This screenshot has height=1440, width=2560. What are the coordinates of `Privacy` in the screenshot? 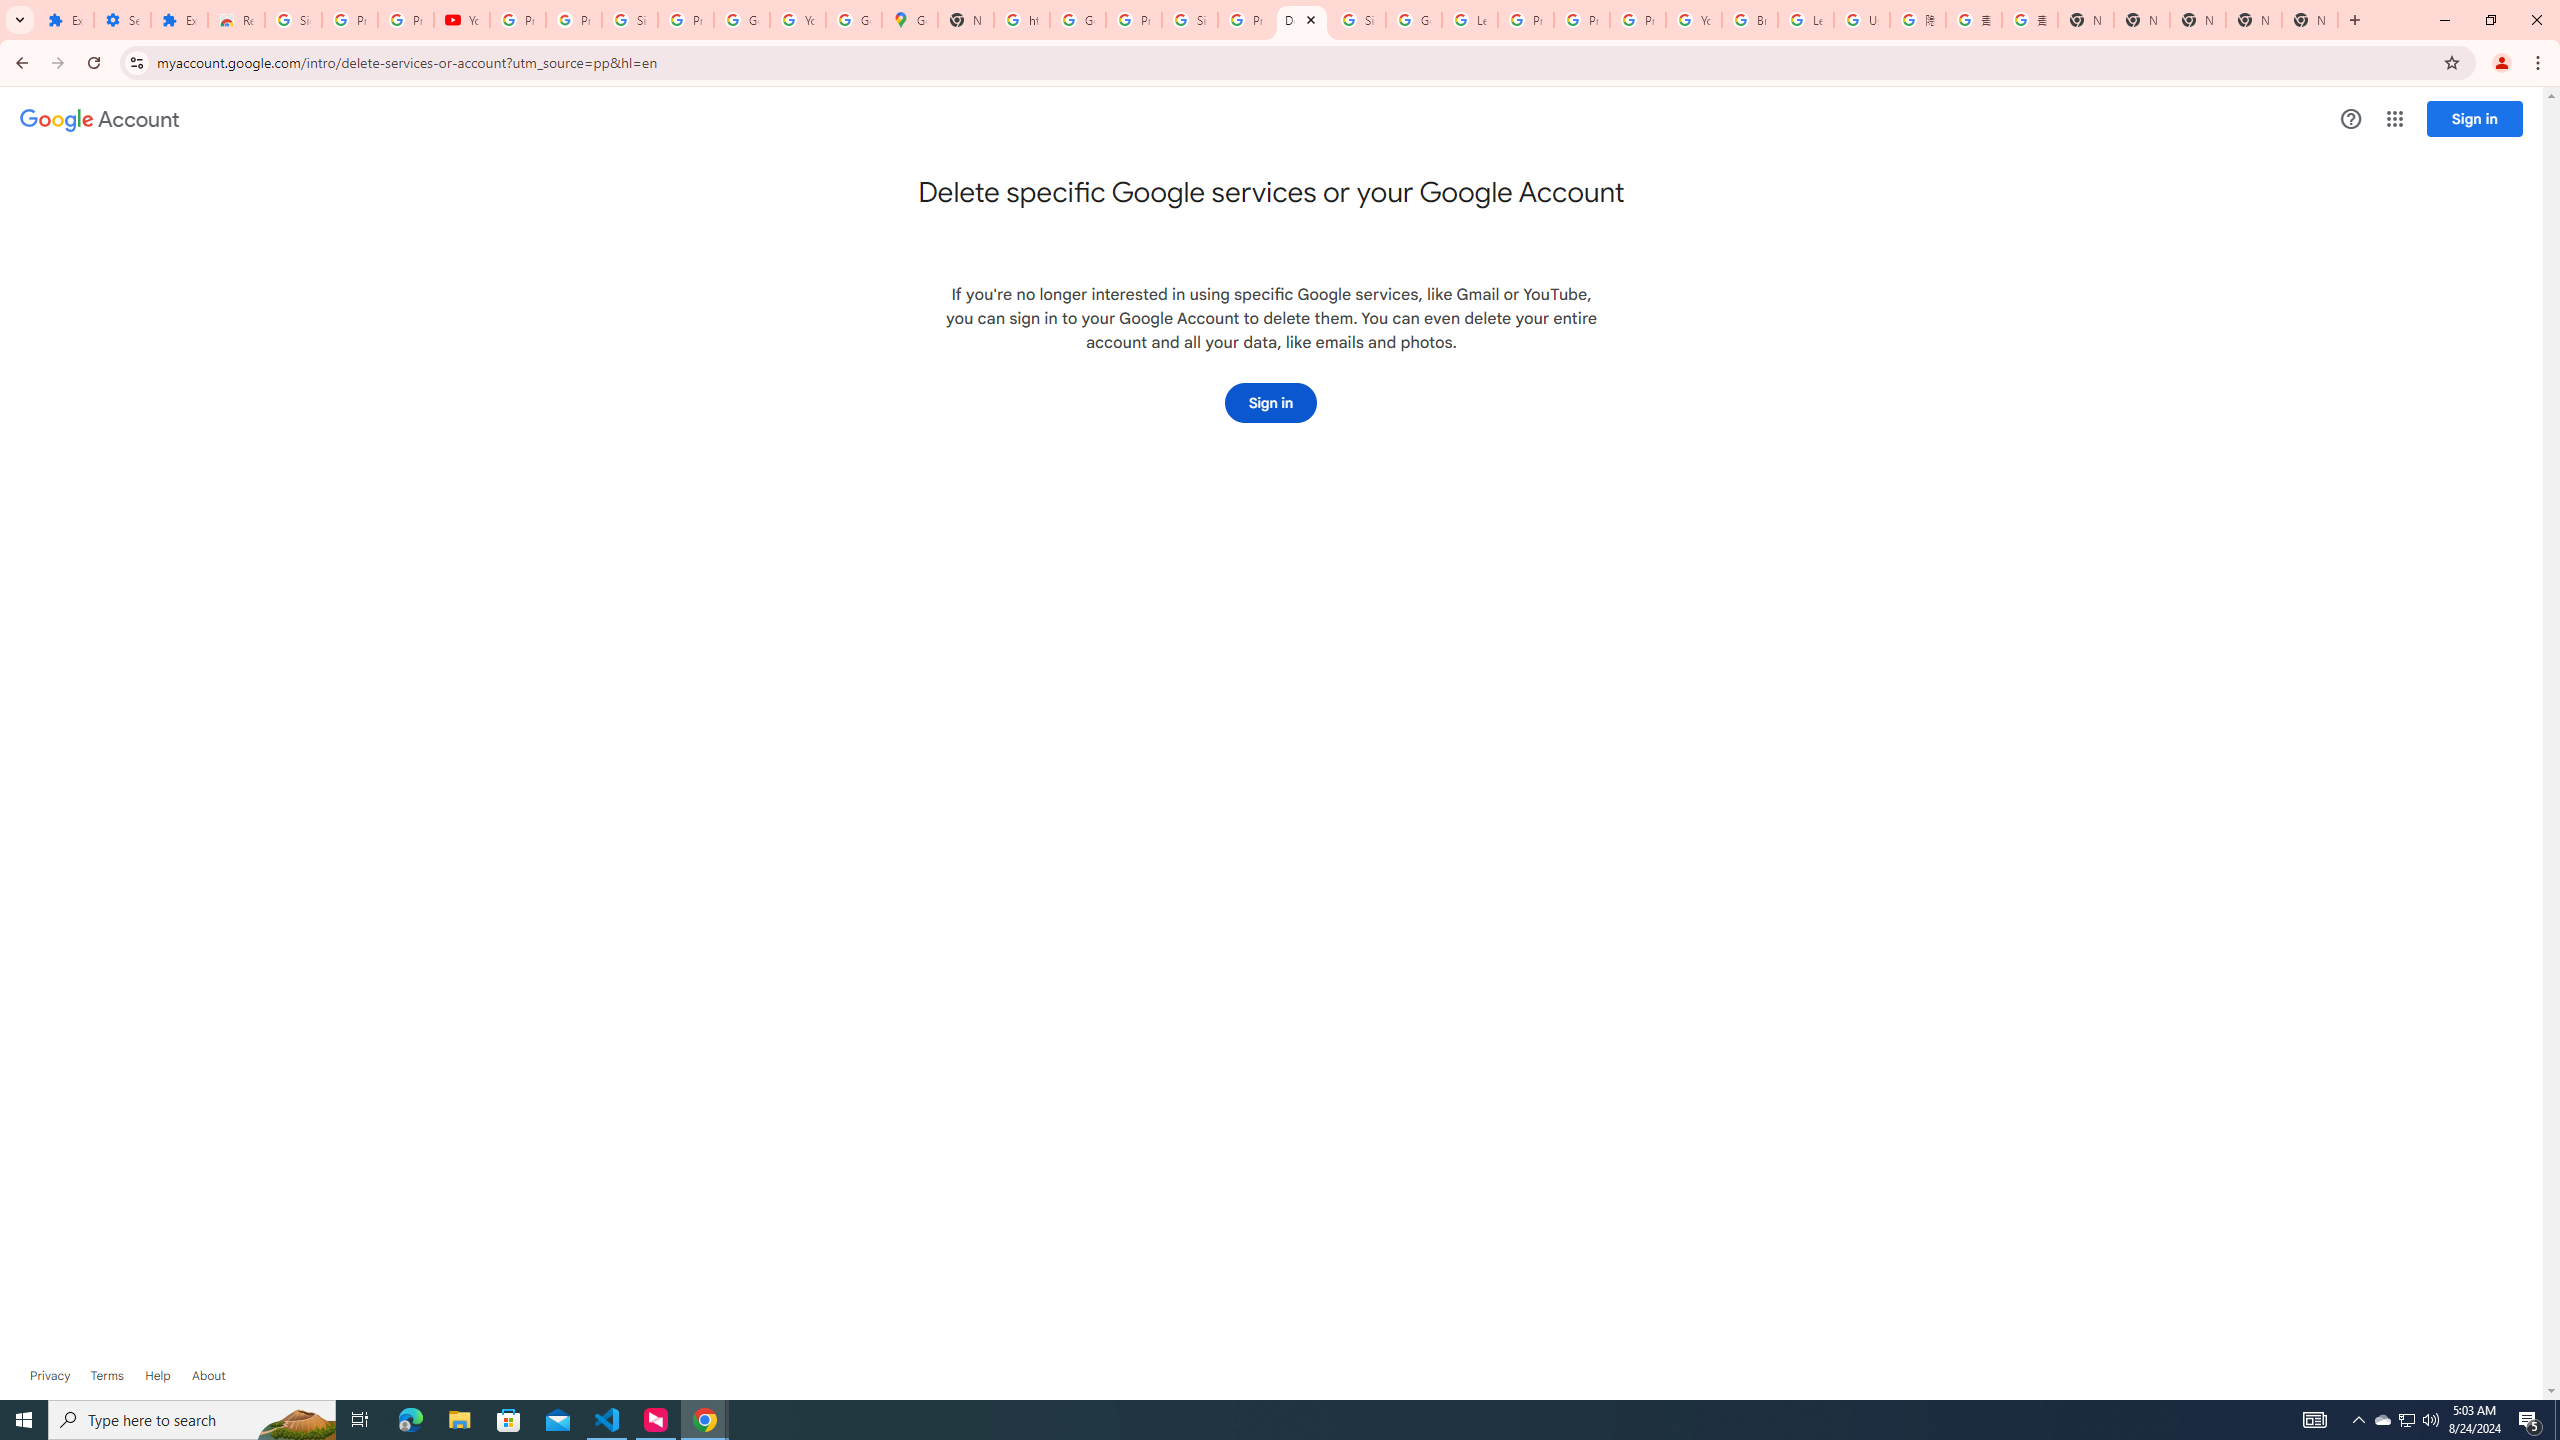 It's located at (50, 1376).